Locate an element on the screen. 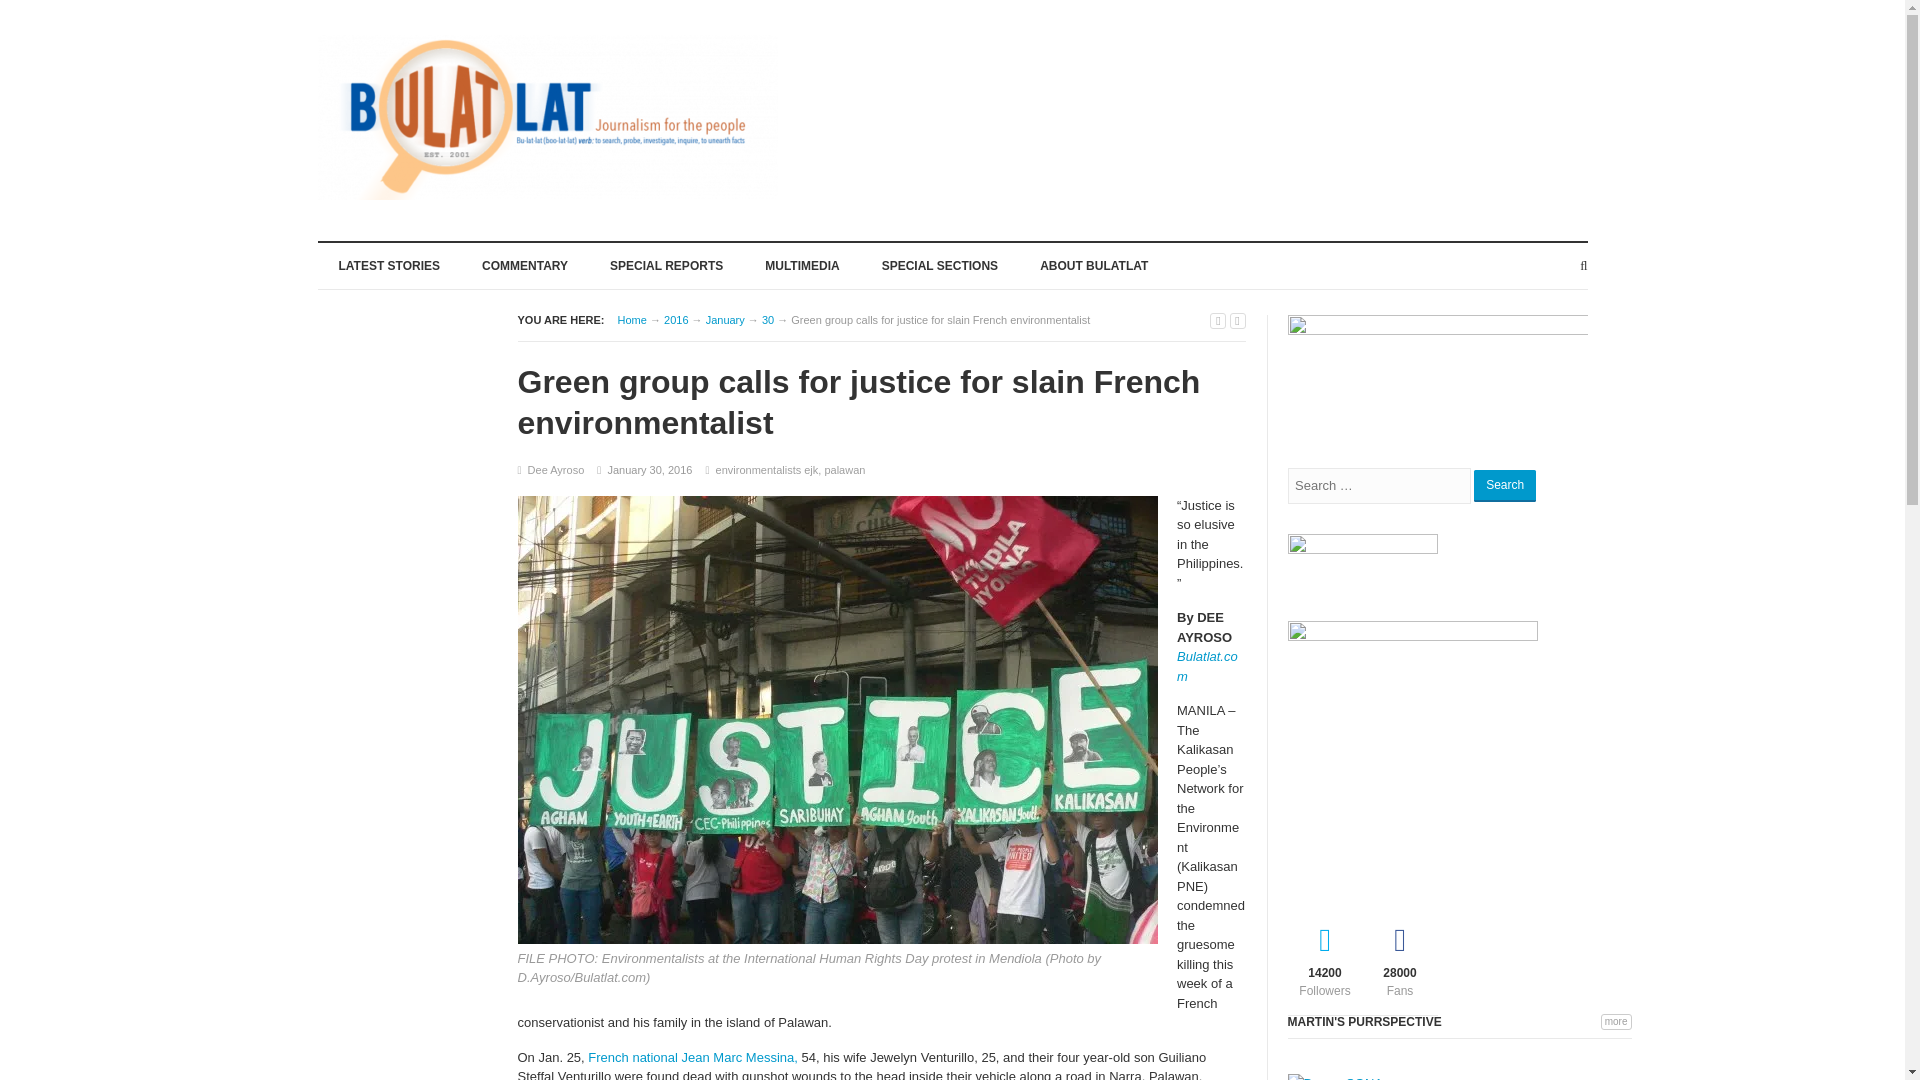 The image size is (1920, 1080). LATEST STORIES is located at coordinates (390, 264).